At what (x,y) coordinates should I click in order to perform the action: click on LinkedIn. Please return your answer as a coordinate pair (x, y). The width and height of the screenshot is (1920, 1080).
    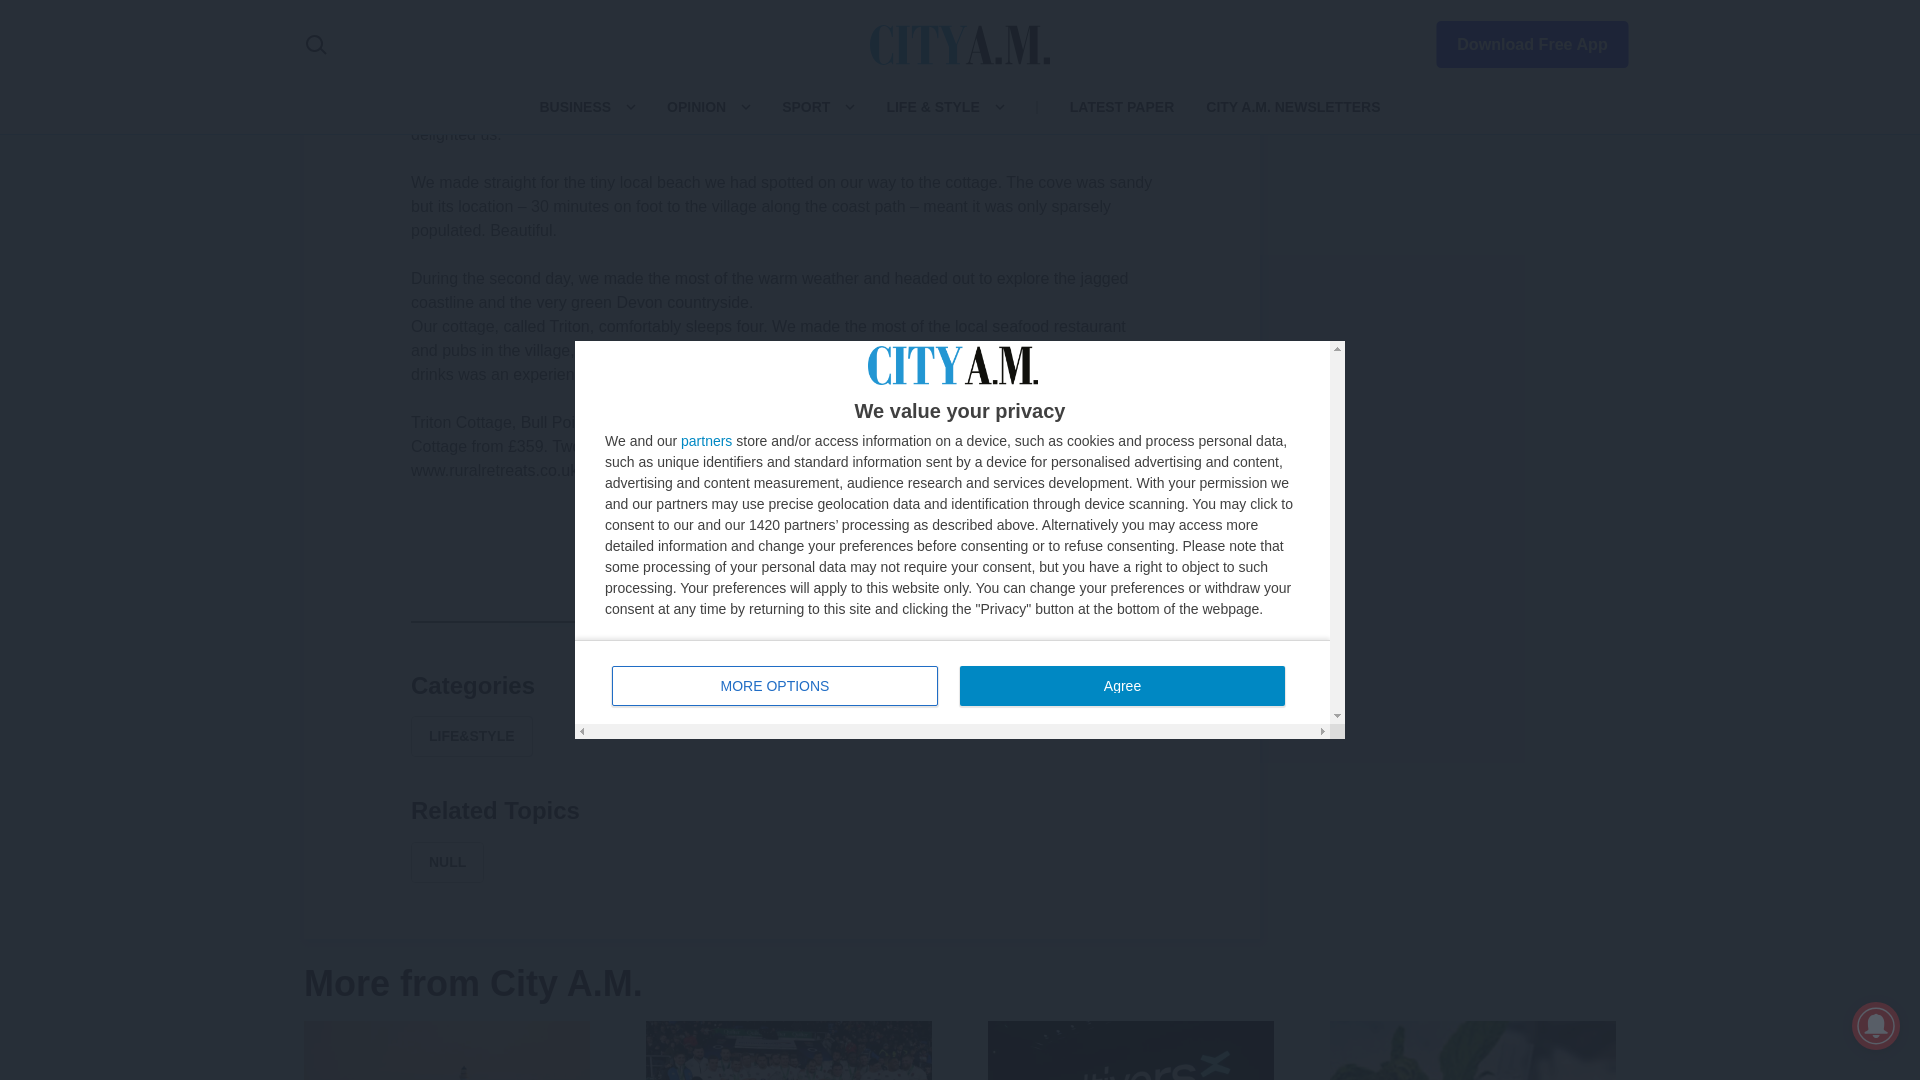
    Looking at the image, I should click on (782, 620).